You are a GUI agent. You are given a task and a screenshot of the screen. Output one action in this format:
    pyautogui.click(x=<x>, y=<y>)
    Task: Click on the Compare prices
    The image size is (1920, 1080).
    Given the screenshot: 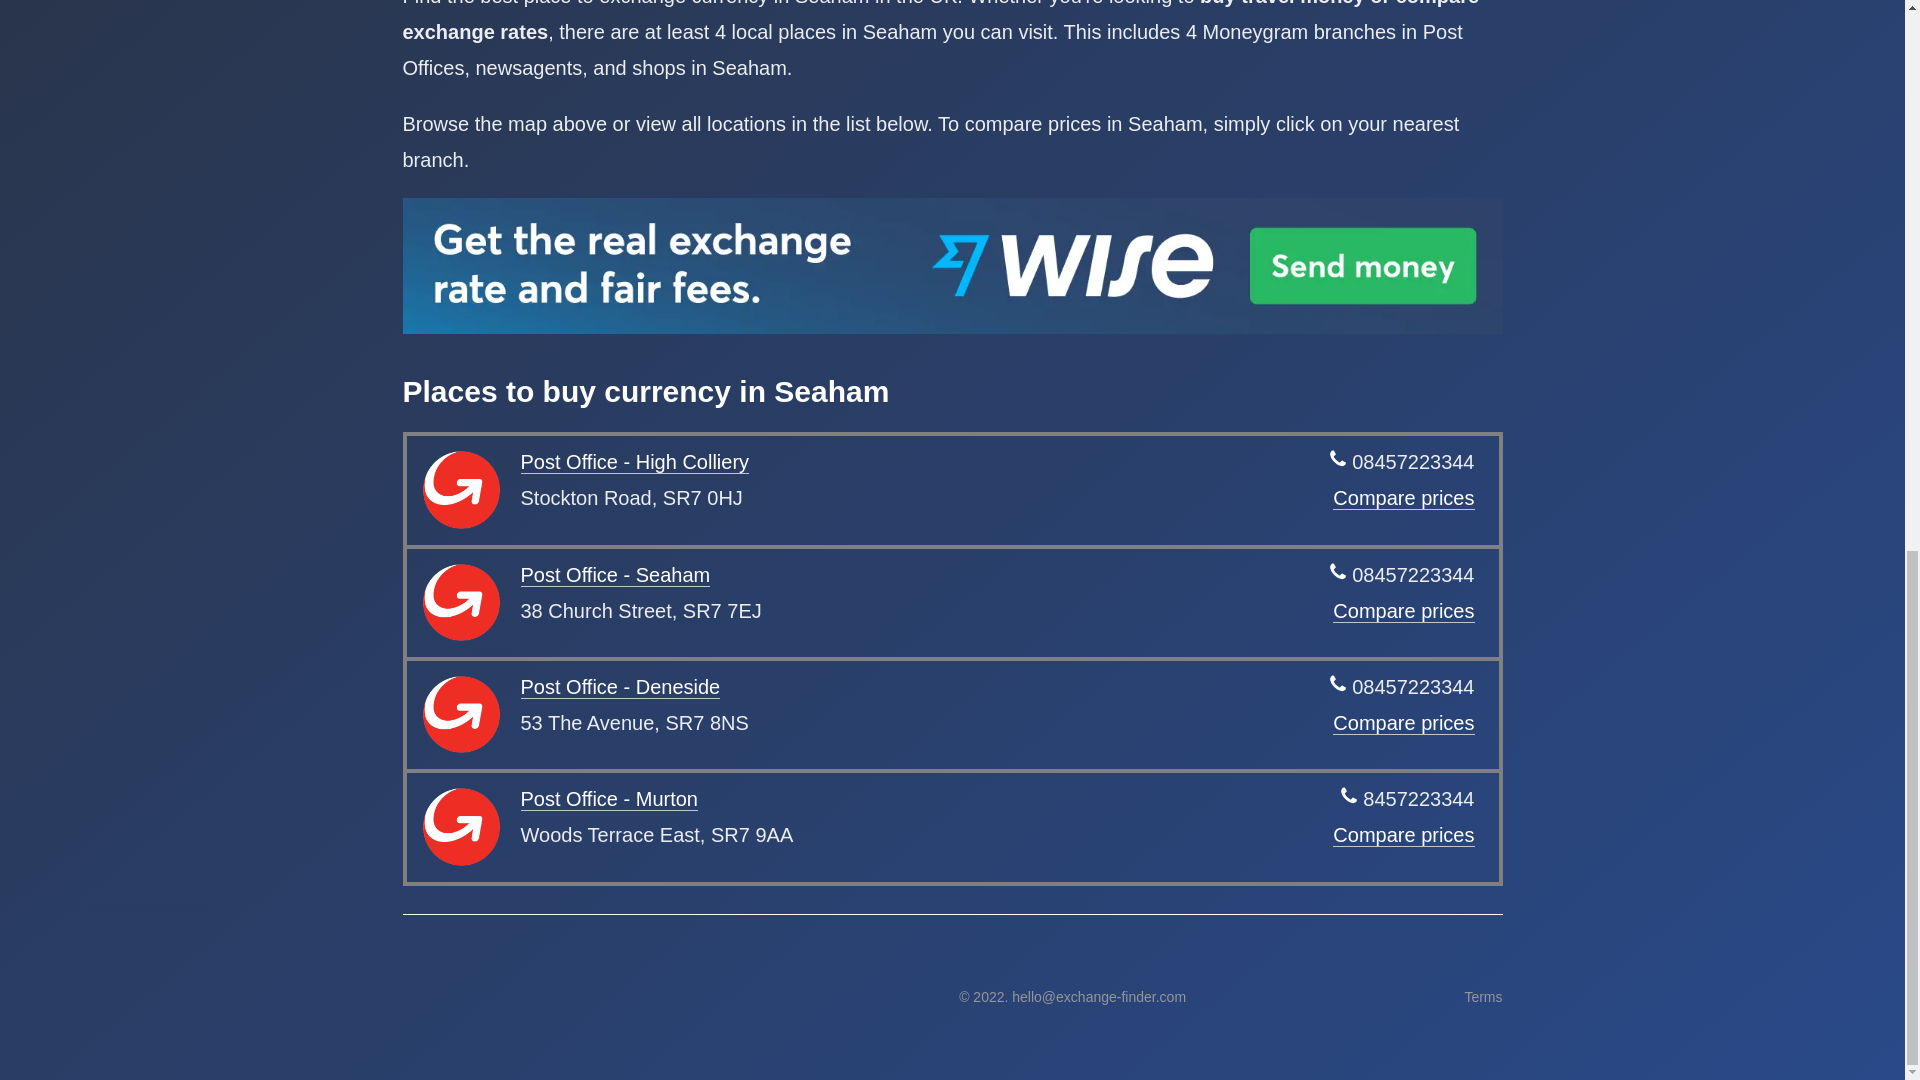 What is the action you would take?
    pyautogui.click(x=1403, y=723)
    